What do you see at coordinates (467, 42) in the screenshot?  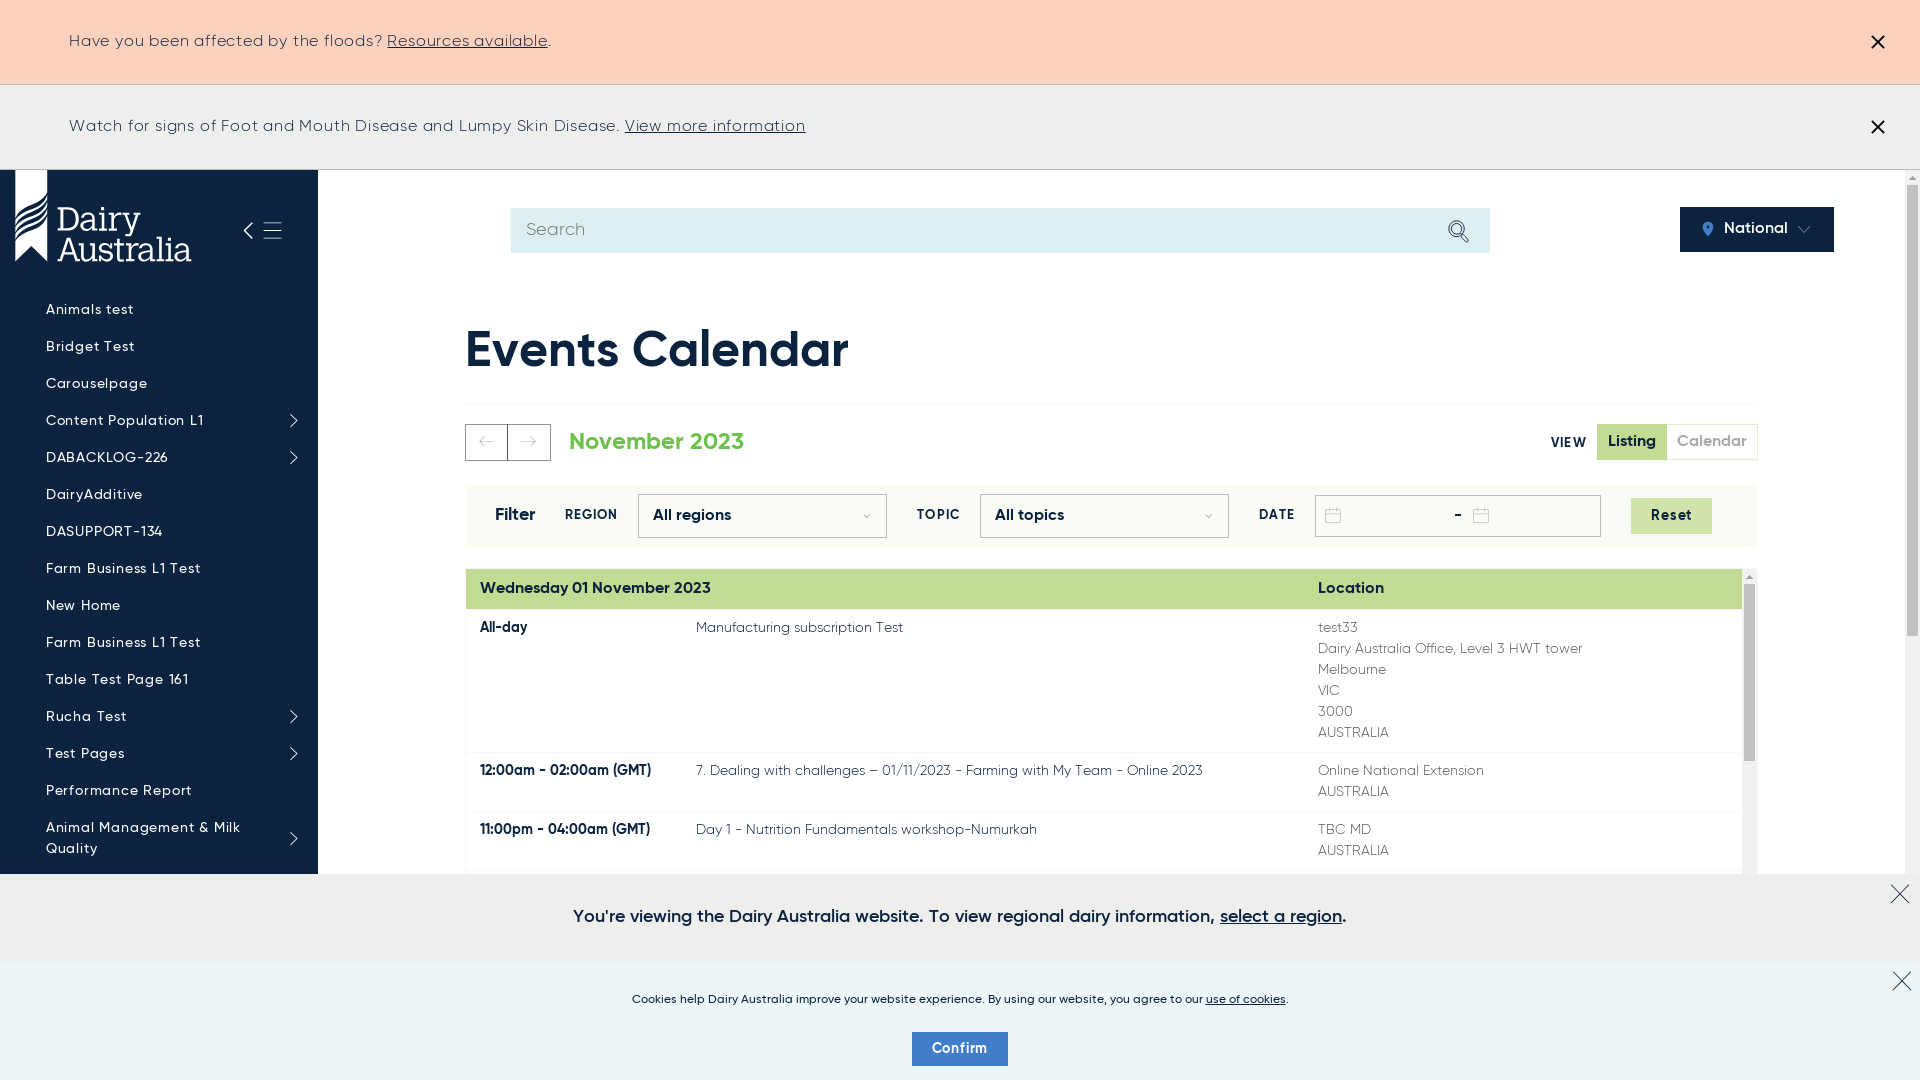 I see `Resources available` at bounding box center [467, 42].